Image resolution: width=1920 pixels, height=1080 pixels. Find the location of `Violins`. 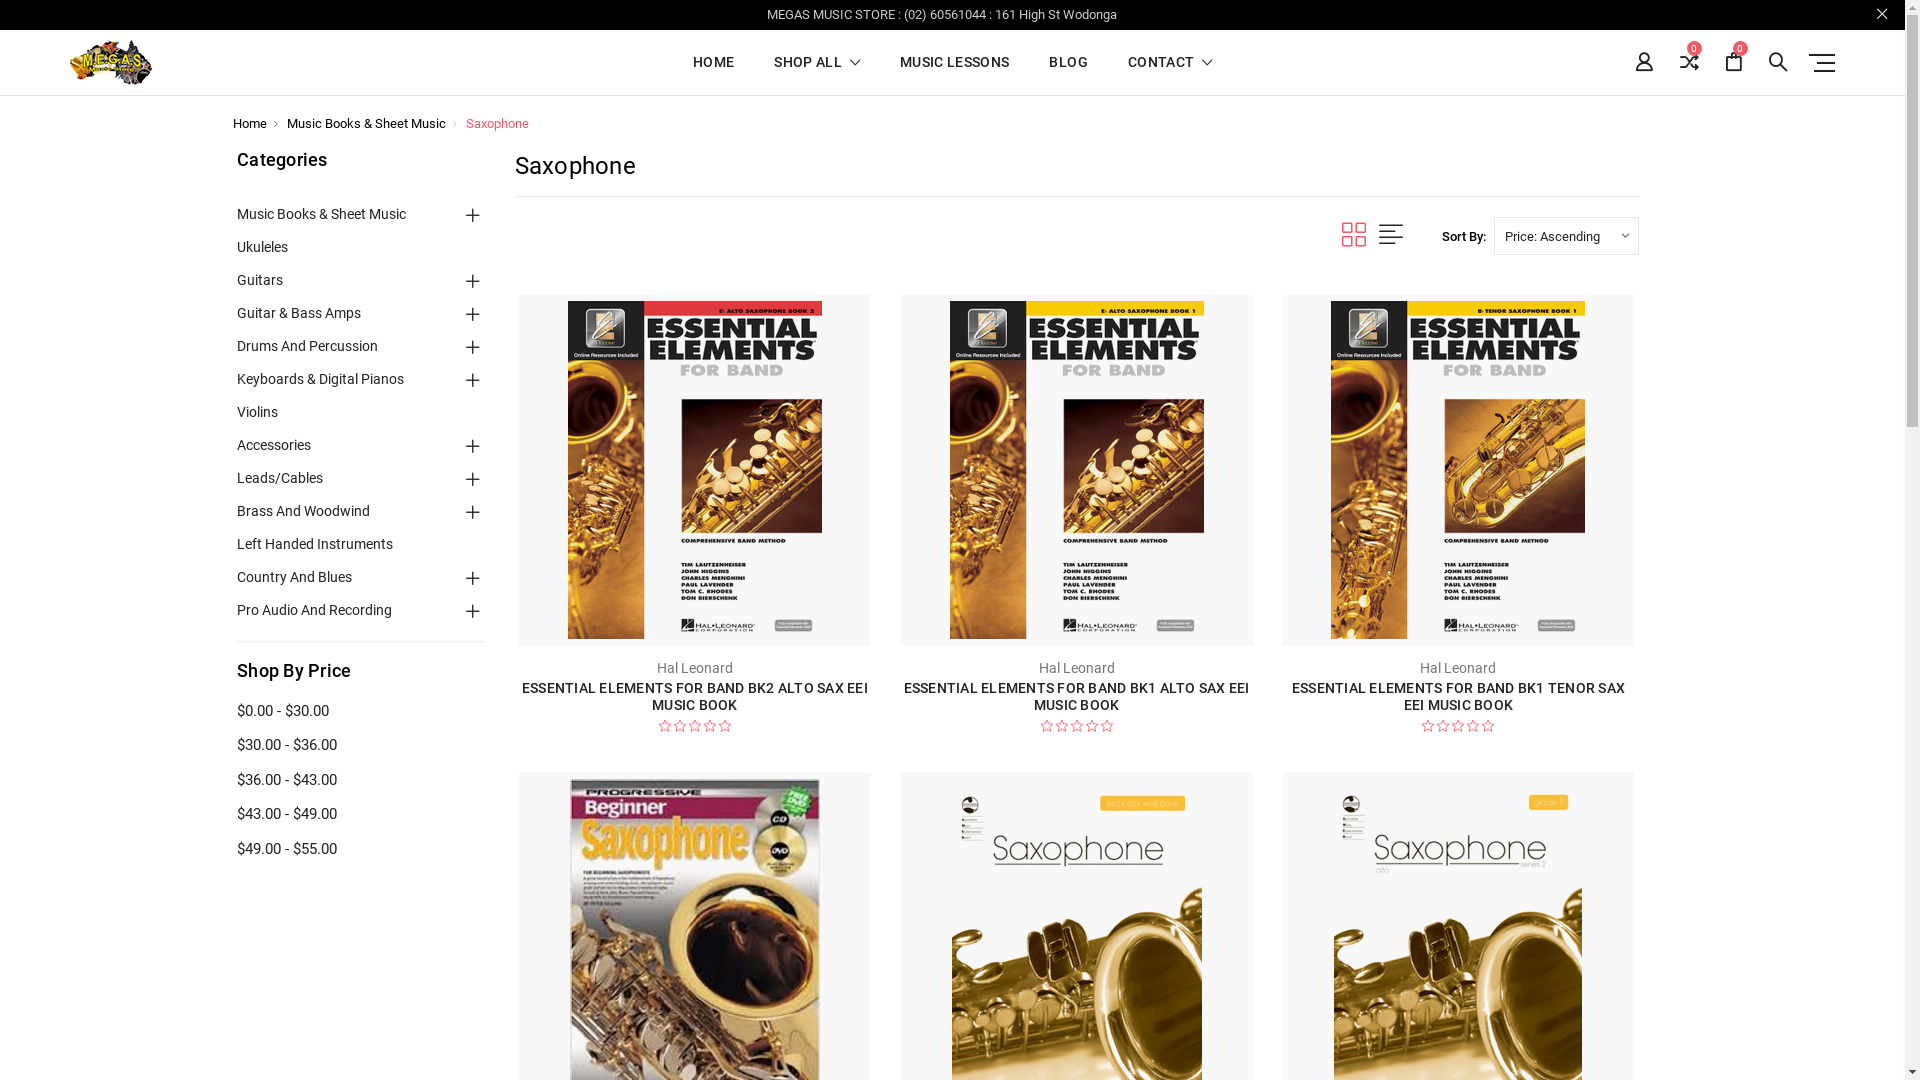

Violins is located at coordinates (258, 412).